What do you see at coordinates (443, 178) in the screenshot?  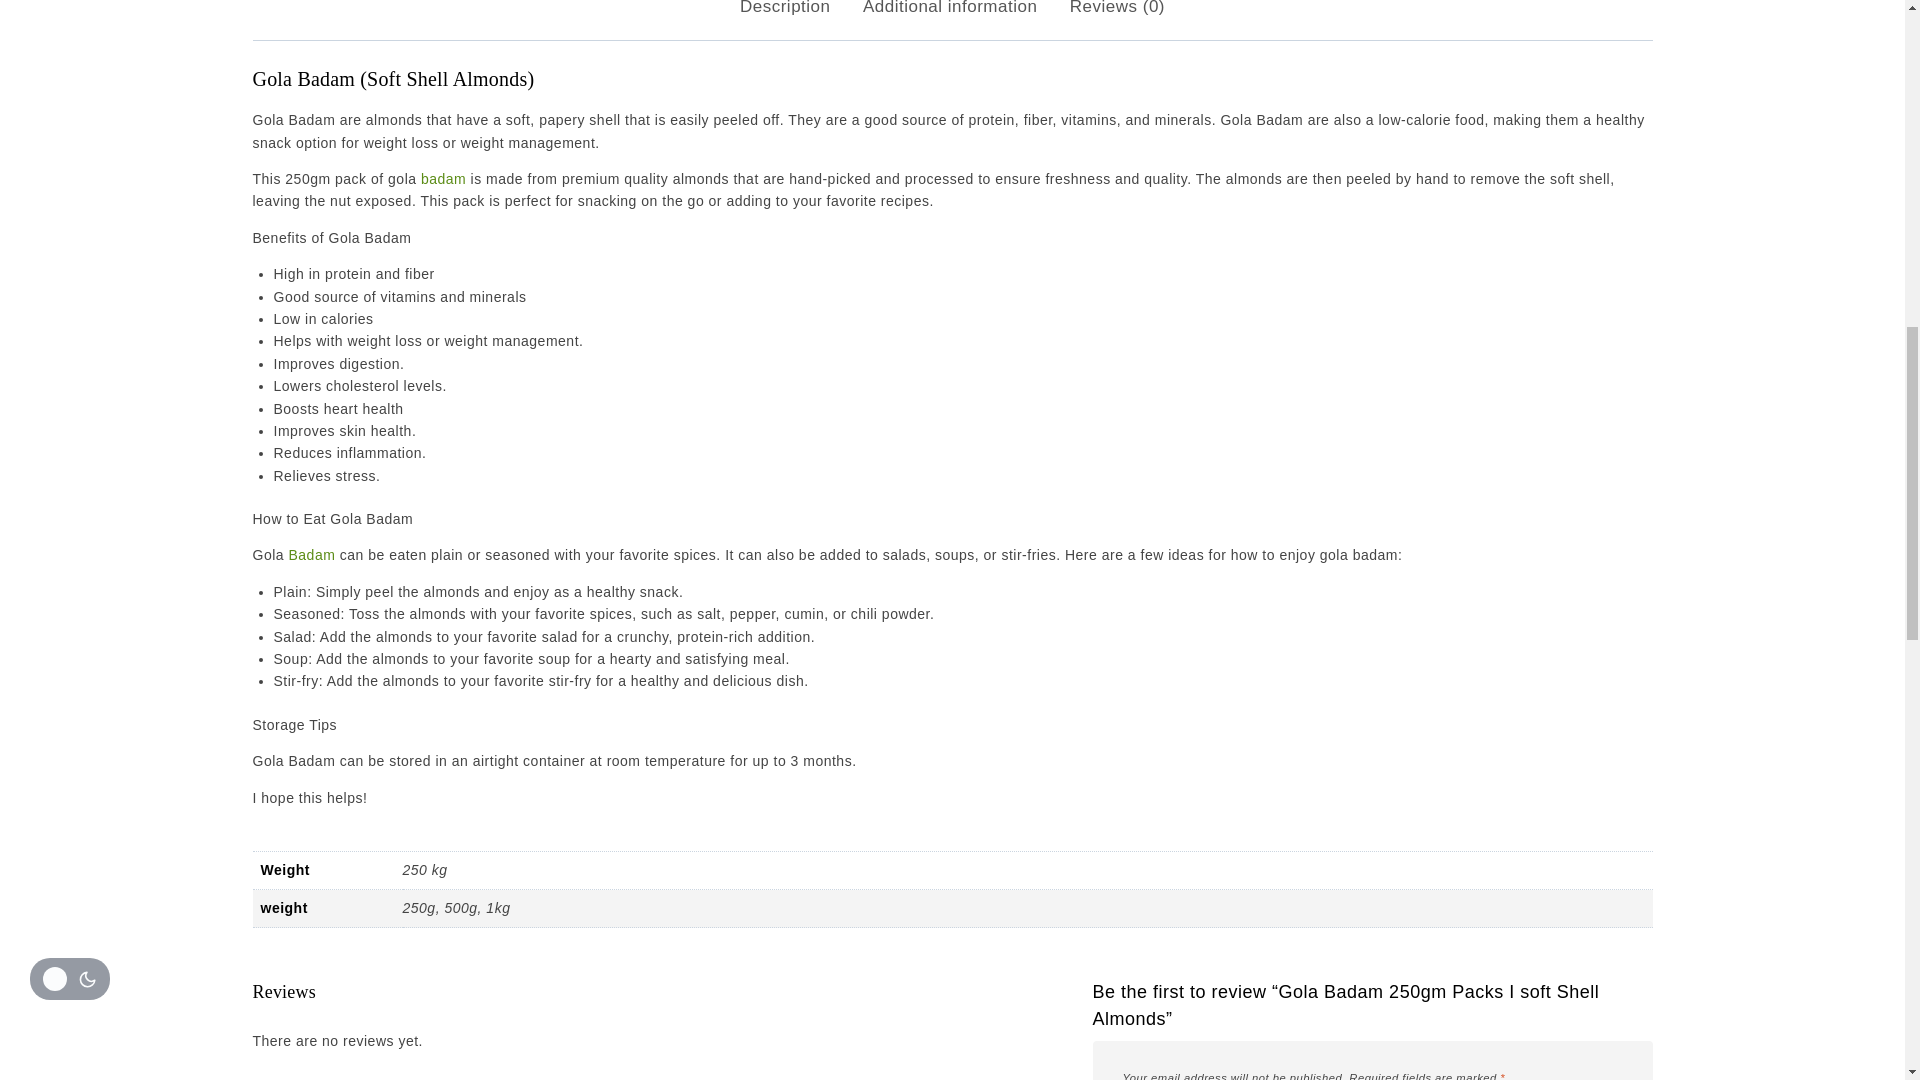 I see `badam` at bounding box center [443, 178].